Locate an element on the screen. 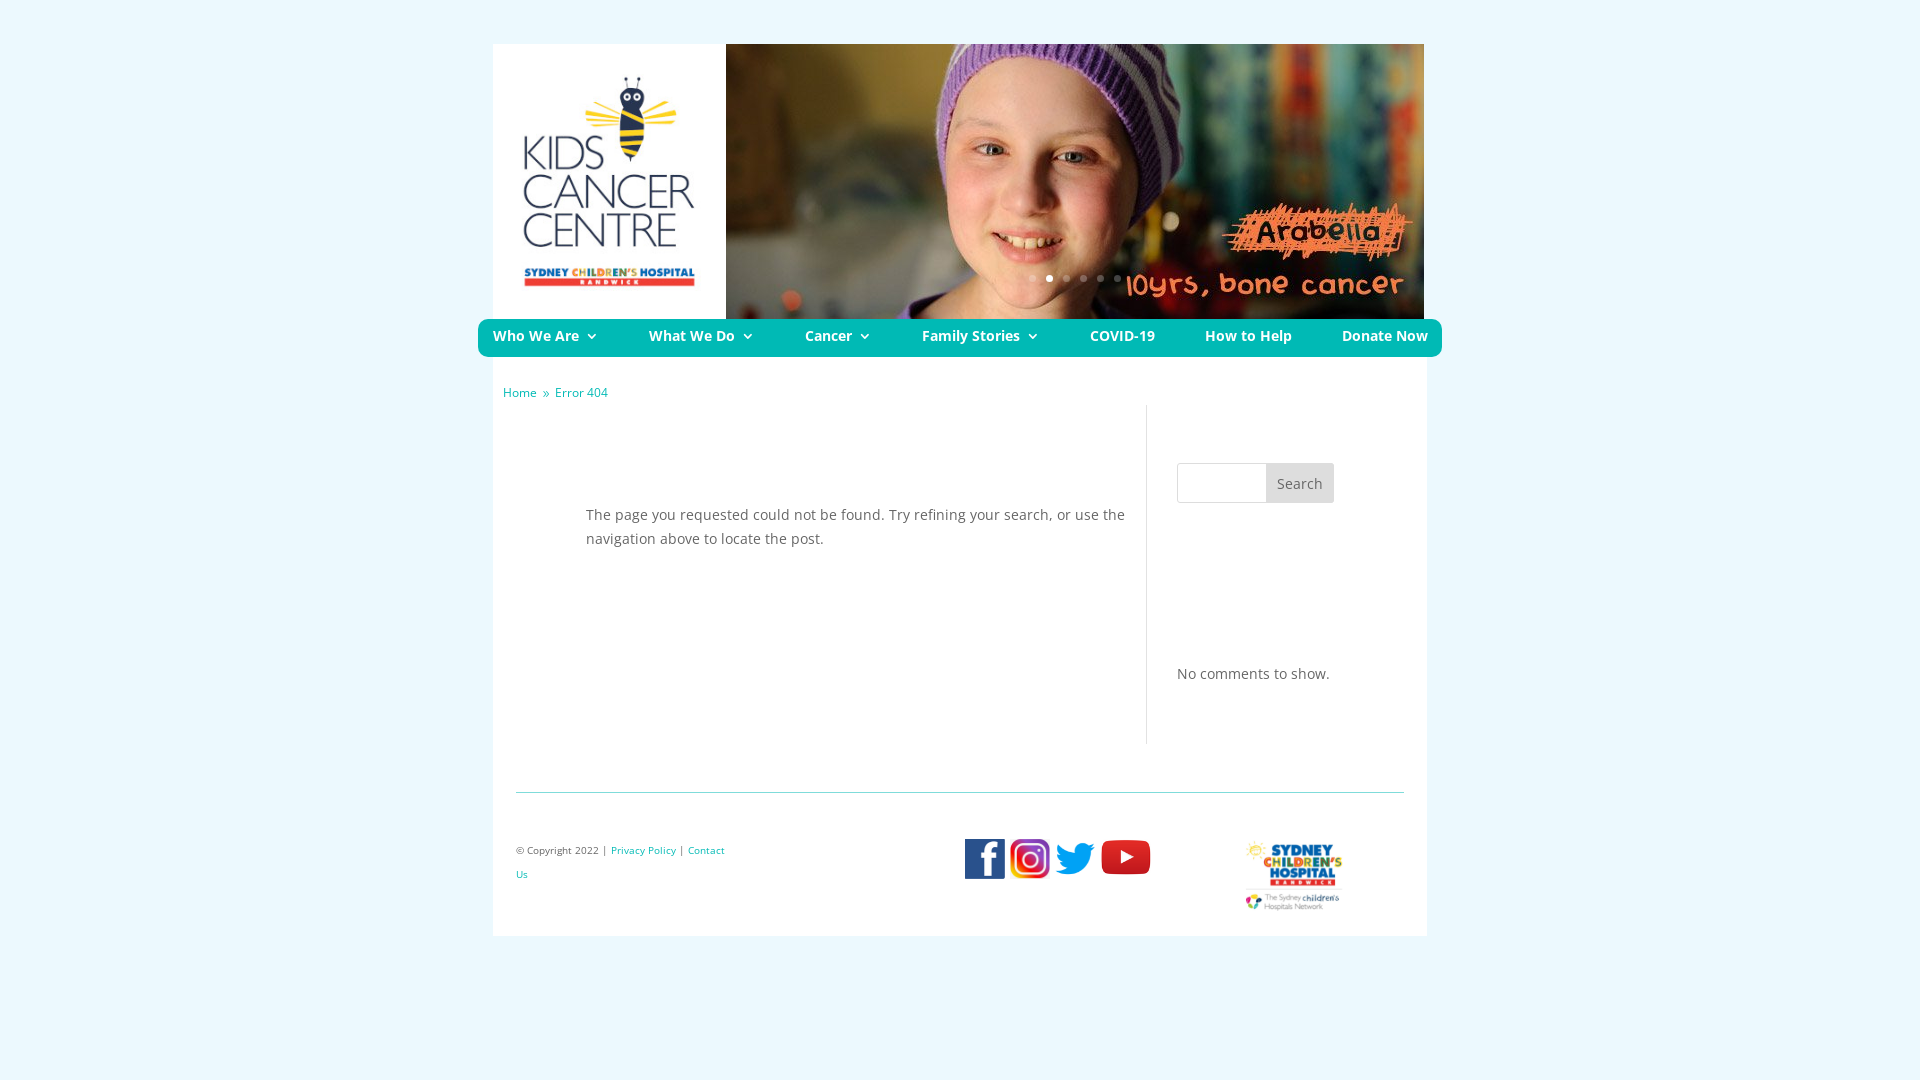  Family Stories is located at coordinates (981, 342).